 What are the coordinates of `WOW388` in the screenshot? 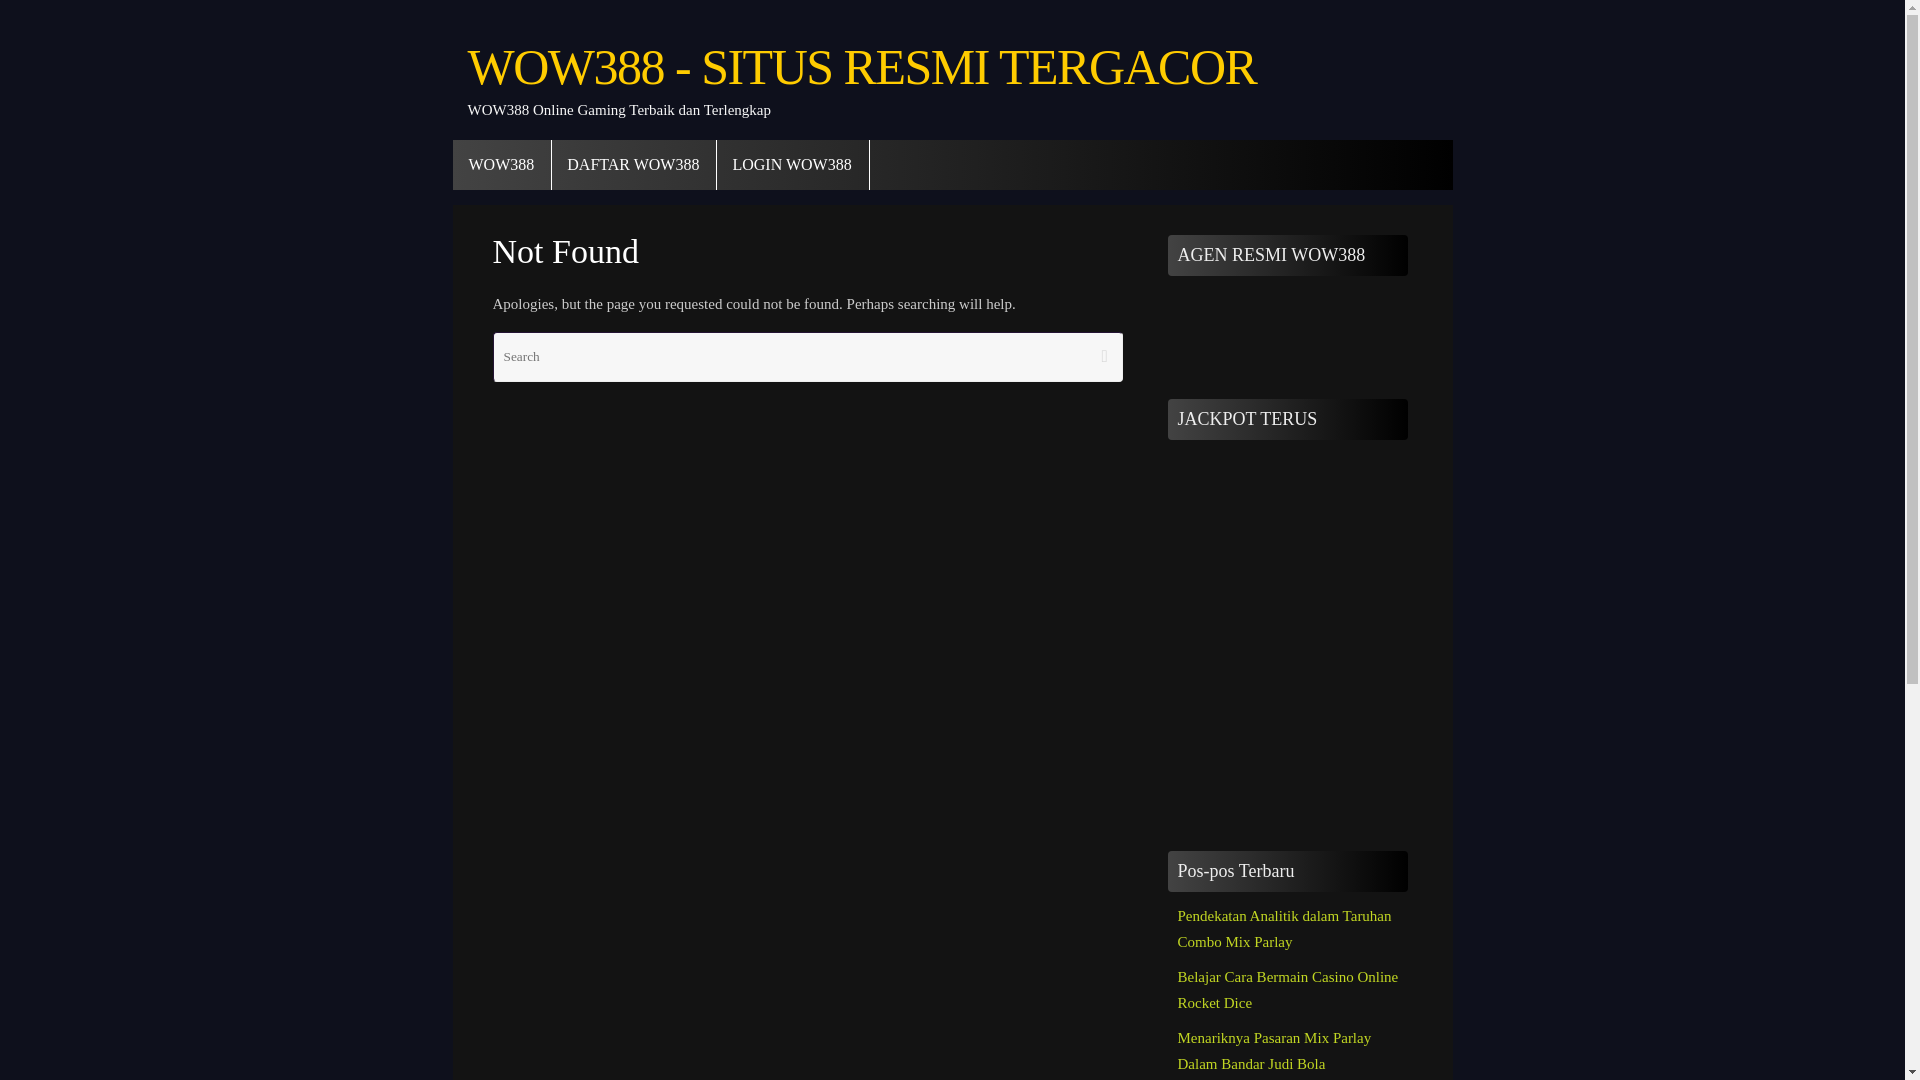 It's located at (501, 165).